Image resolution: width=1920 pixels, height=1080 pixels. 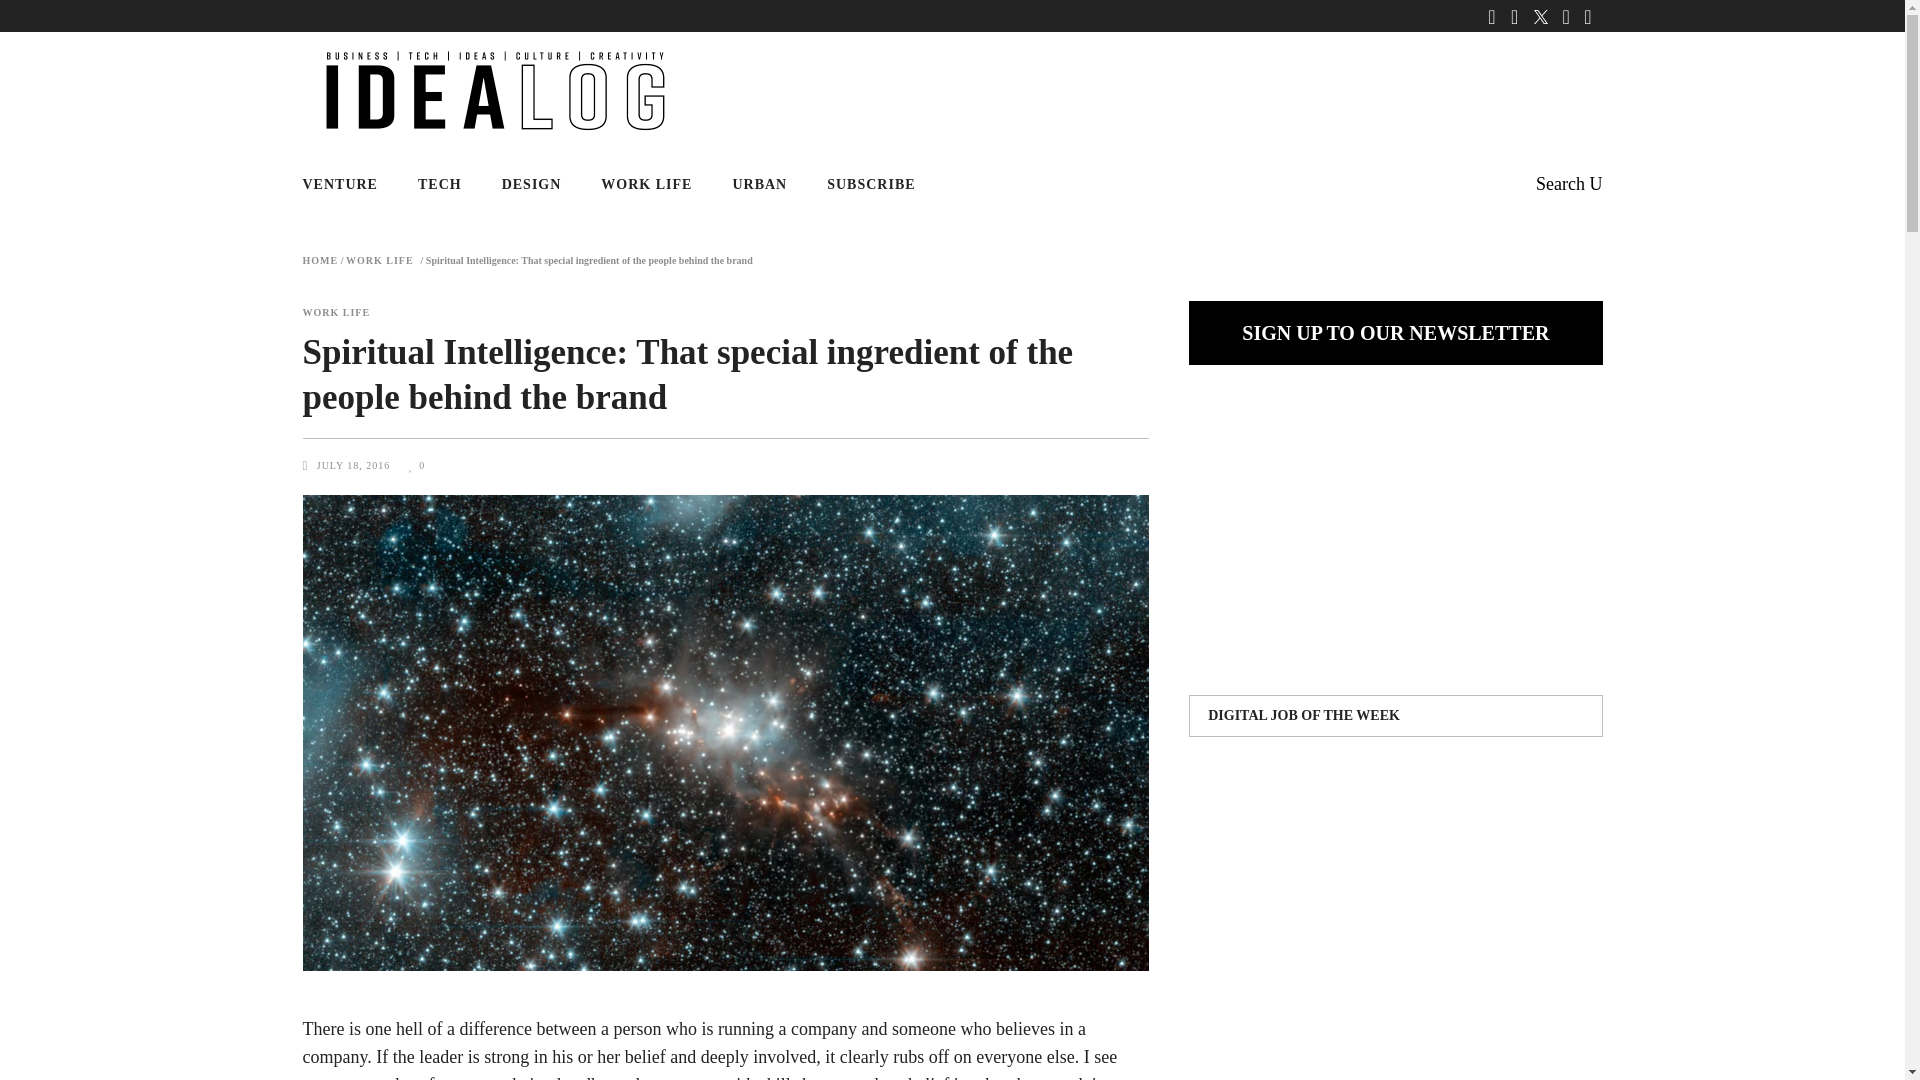 What do you see at coordinates (759, 184) in the screenshot?
I see `URBAN` at bounding box center [759, 184].